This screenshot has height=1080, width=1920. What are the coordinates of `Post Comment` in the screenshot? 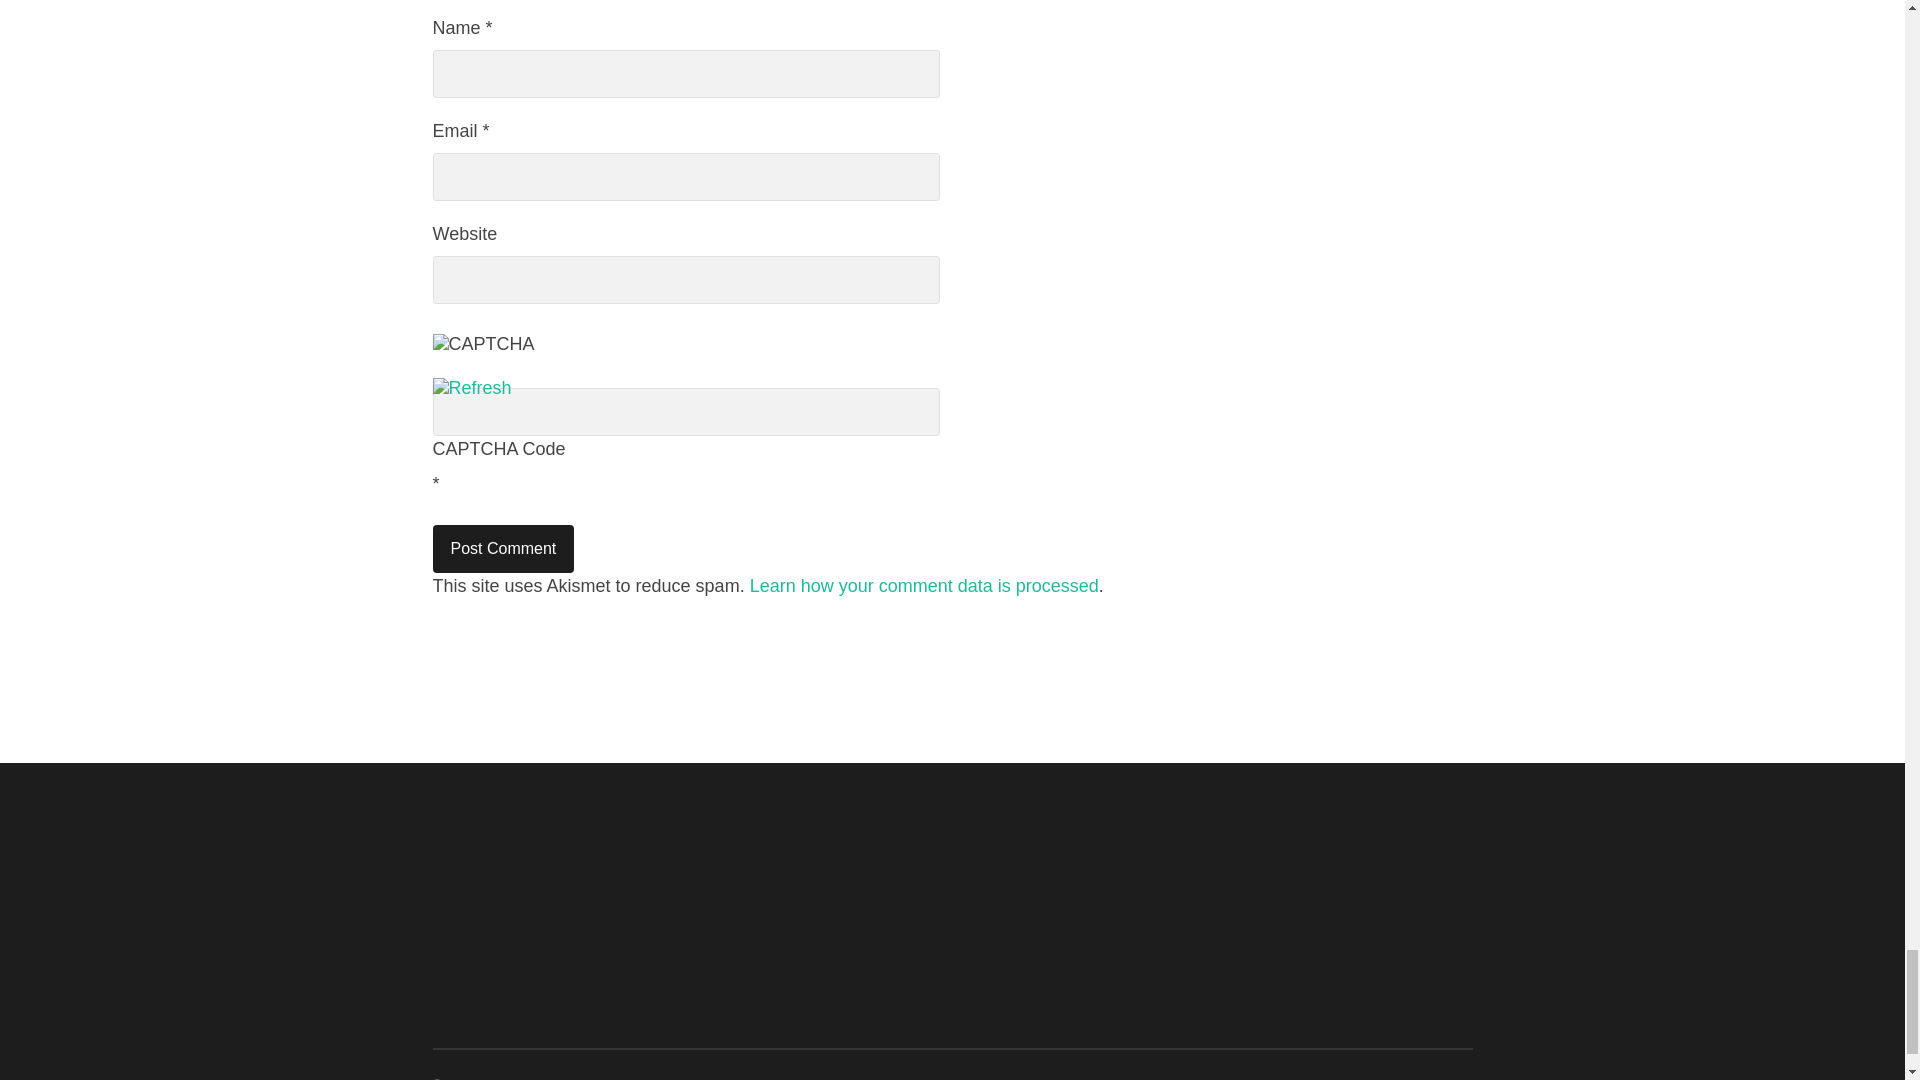 It's located at (503, 548).